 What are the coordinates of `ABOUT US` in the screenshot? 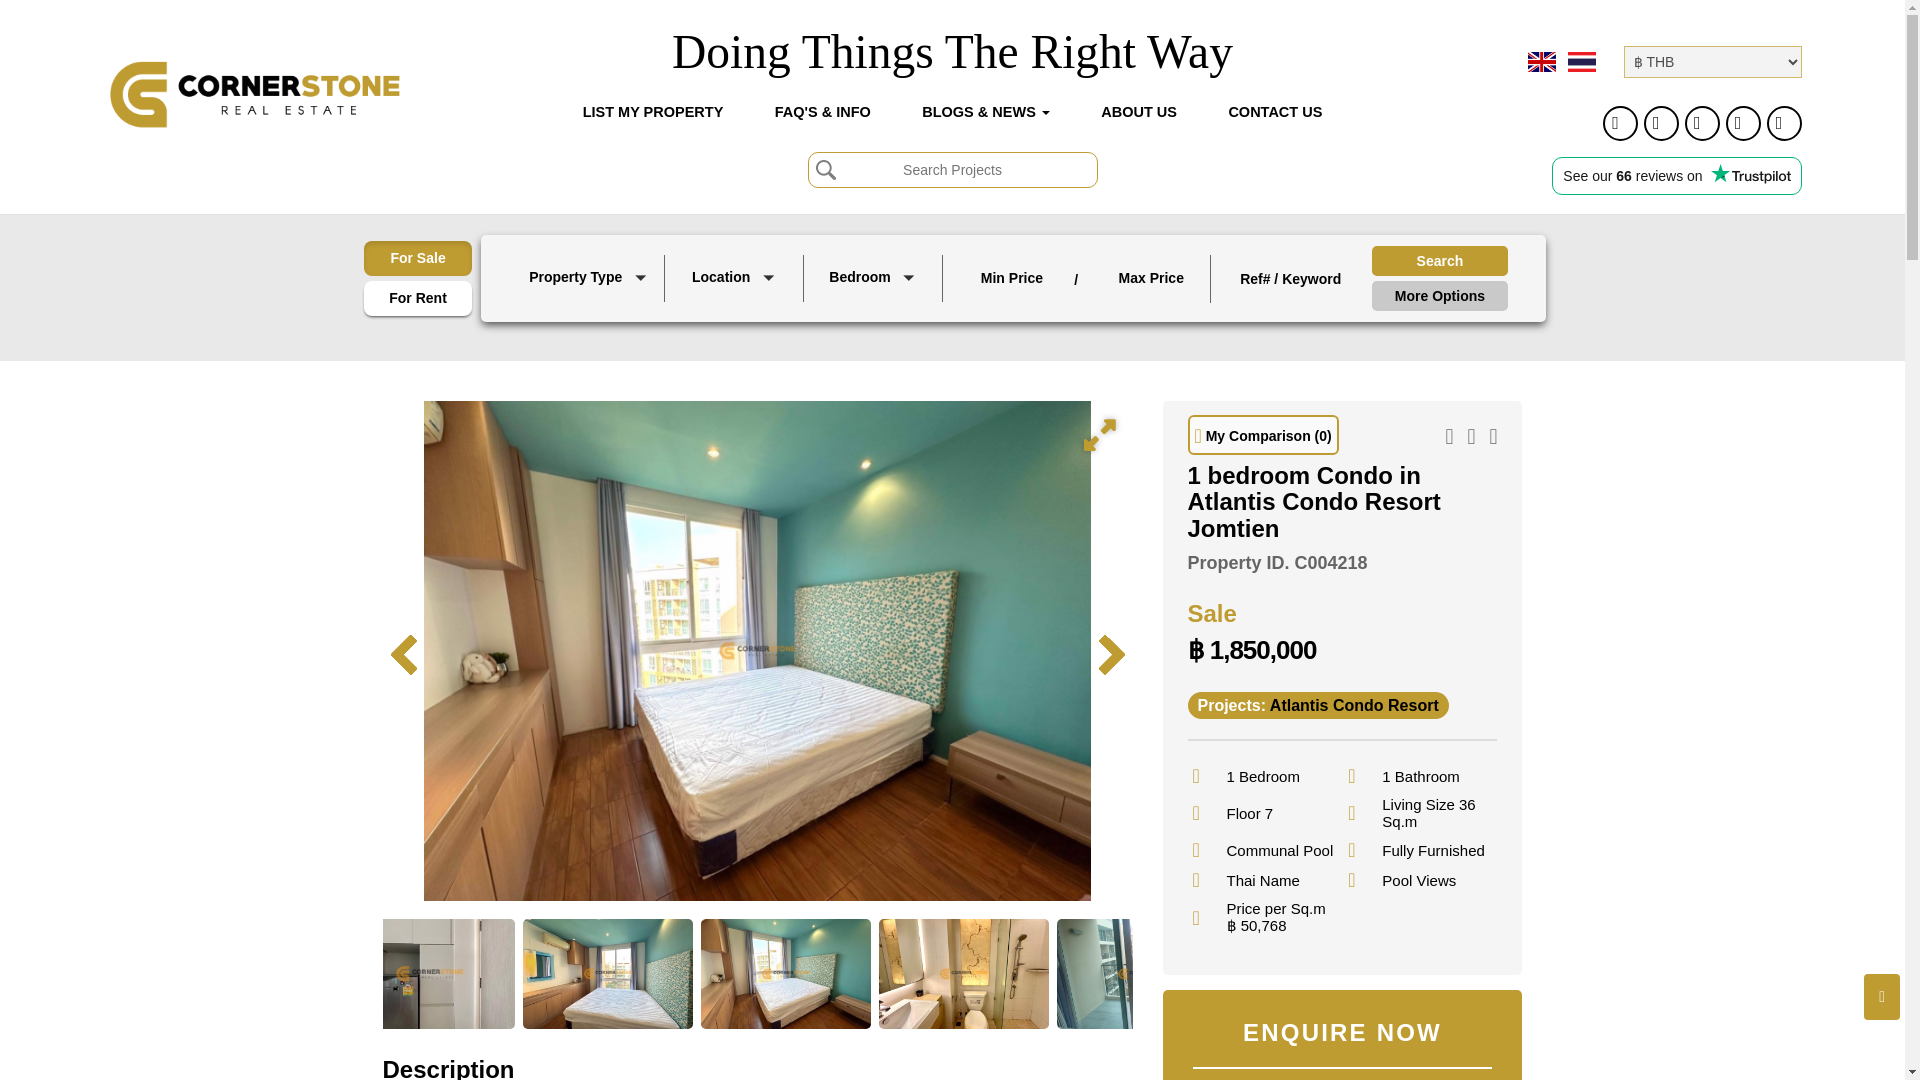 It's located at (1138, 111).